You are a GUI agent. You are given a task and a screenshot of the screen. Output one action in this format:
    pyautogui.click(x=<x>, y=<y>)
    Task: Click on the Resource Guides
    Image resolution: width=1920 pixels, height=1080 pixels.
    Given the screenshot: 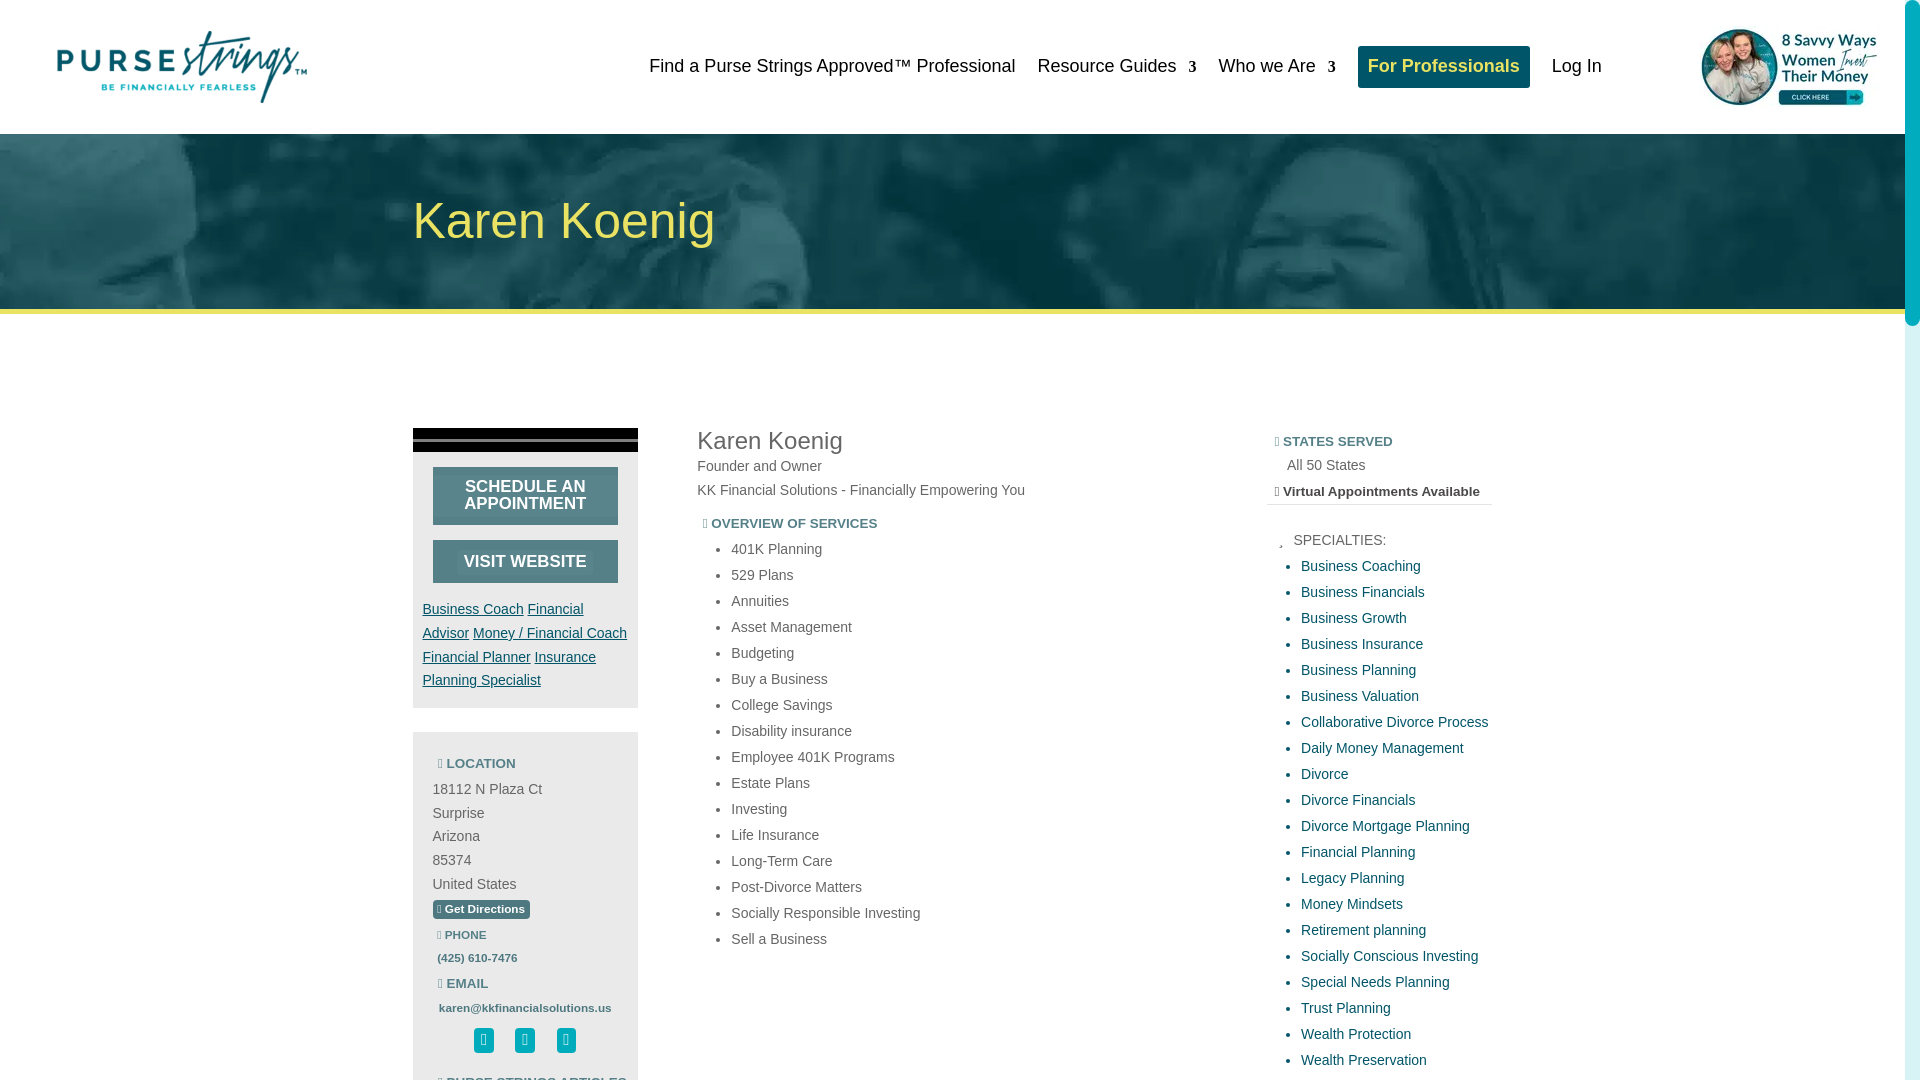 What is the action you would take?
    pyautogui.click(x=1117, y=66)
    